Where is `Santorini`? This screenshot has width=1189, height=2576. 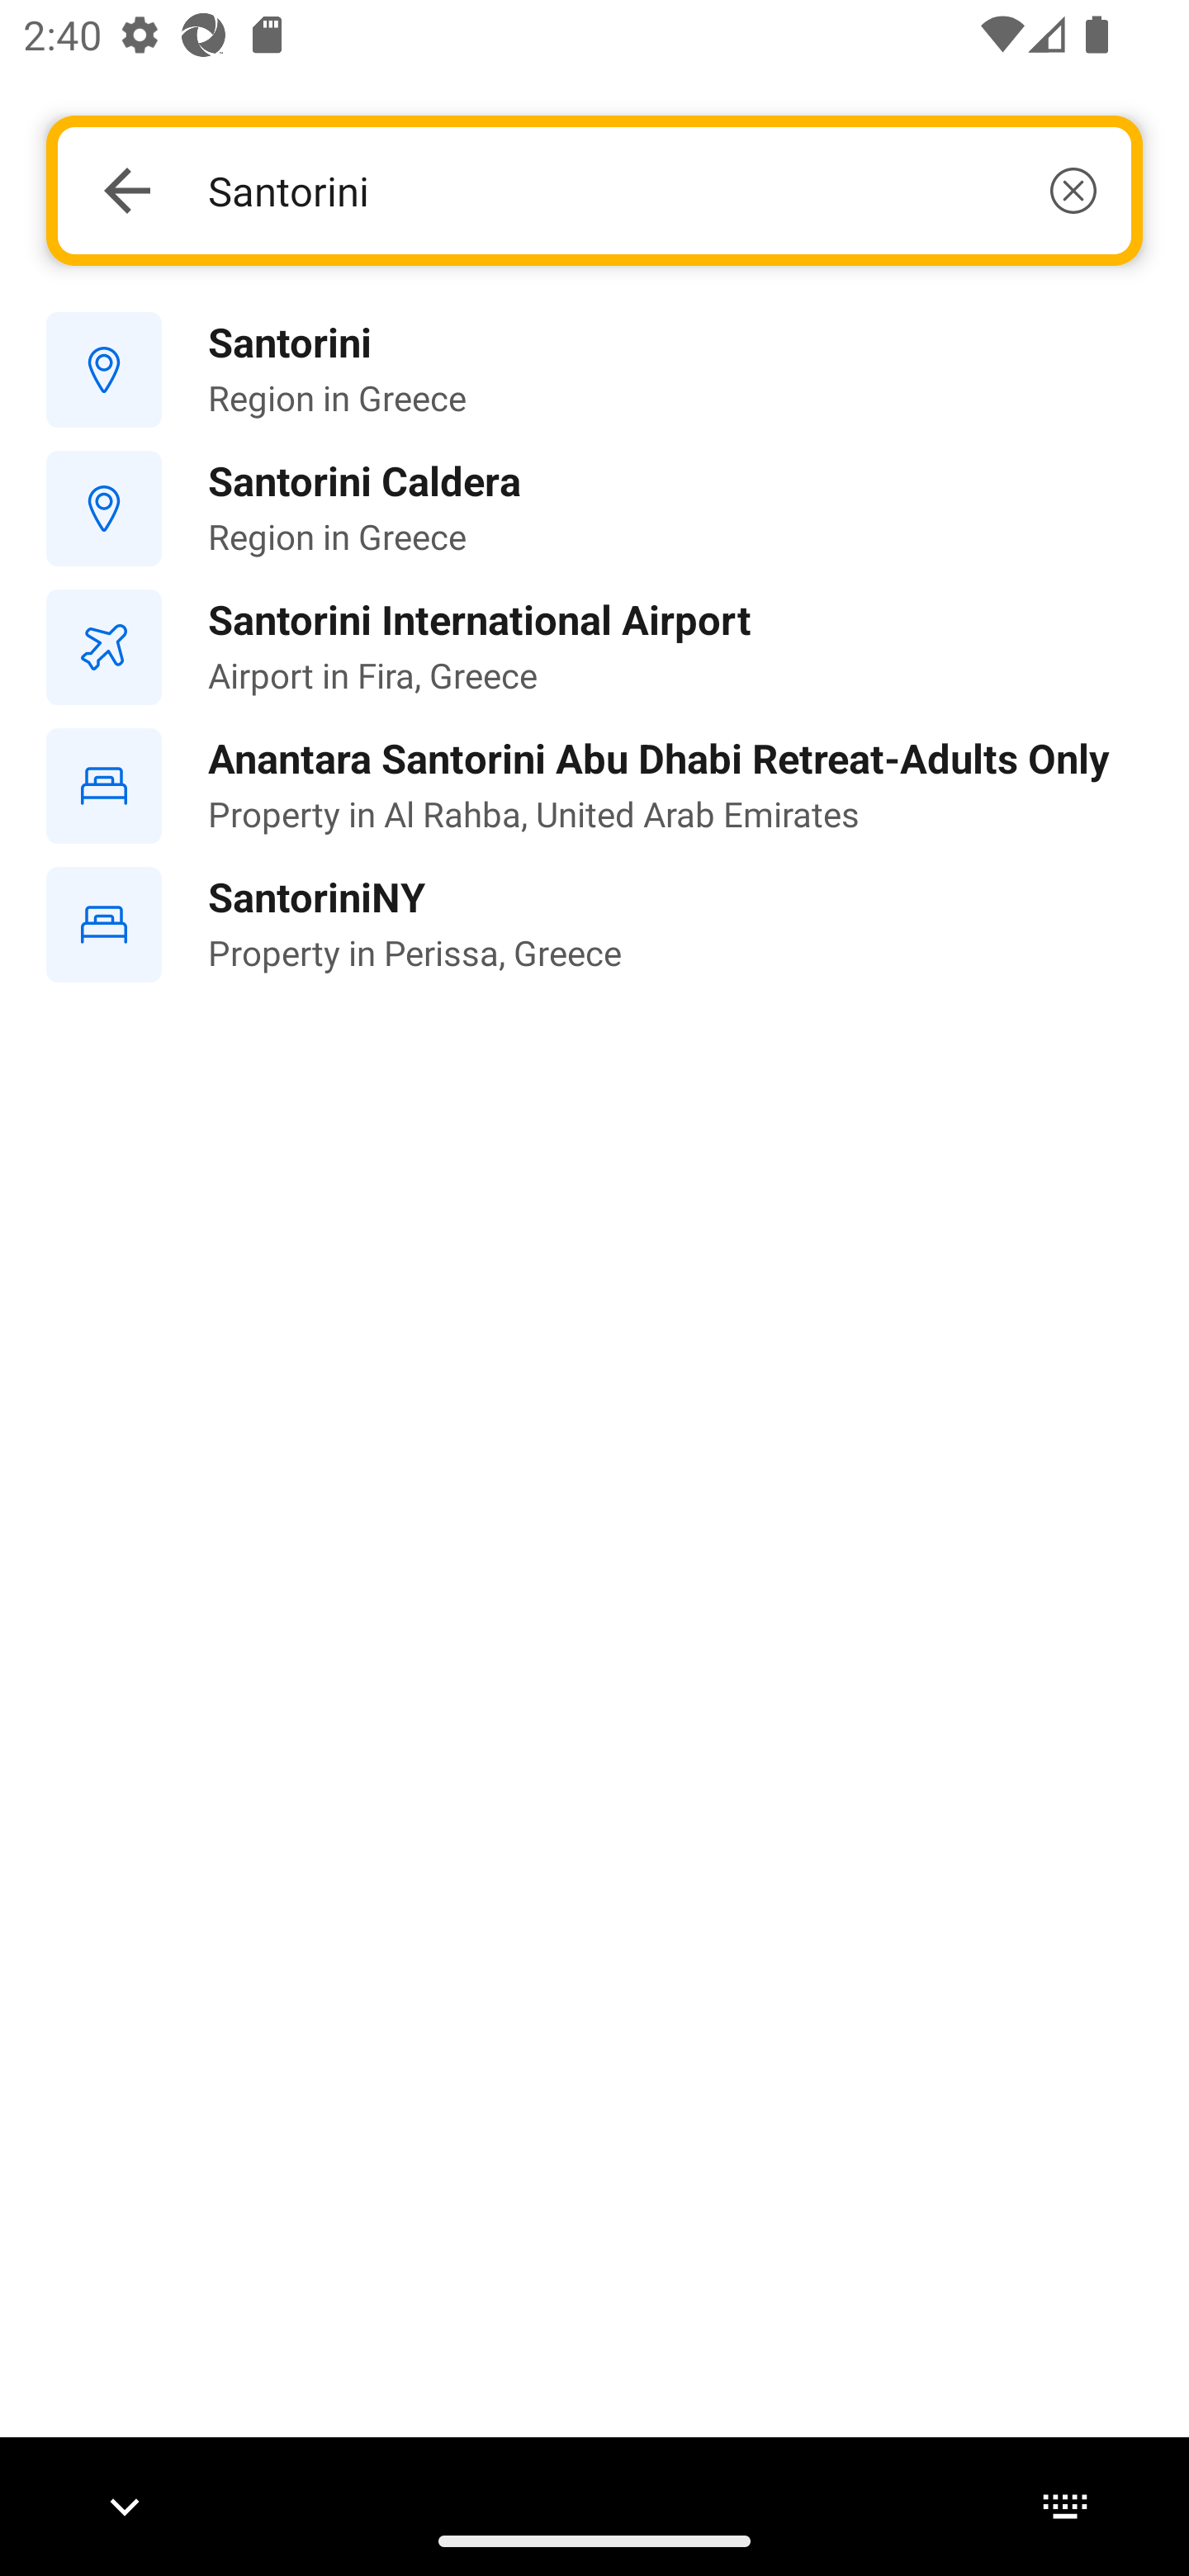
Santorini is located at coordinates (651, 190).